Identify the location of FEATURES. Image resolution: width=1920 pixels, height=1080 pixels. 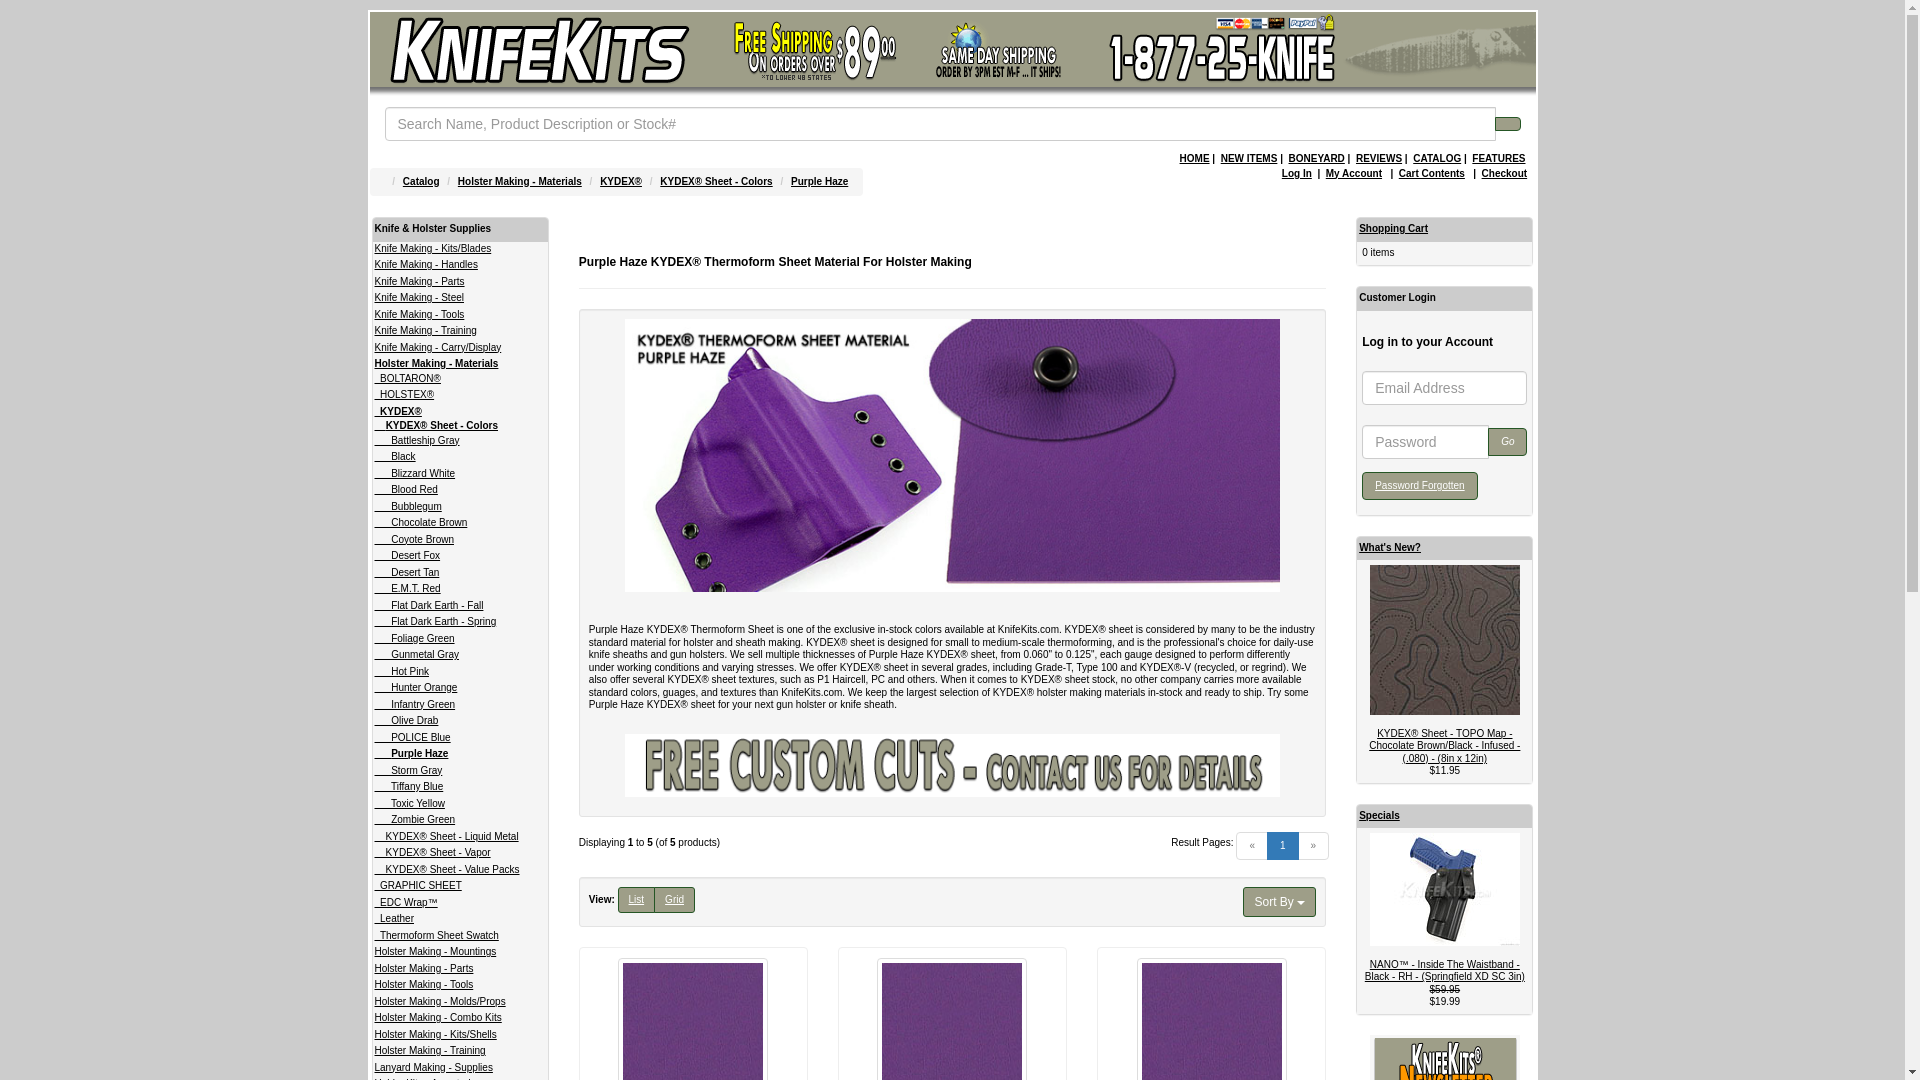
(1498, 158).